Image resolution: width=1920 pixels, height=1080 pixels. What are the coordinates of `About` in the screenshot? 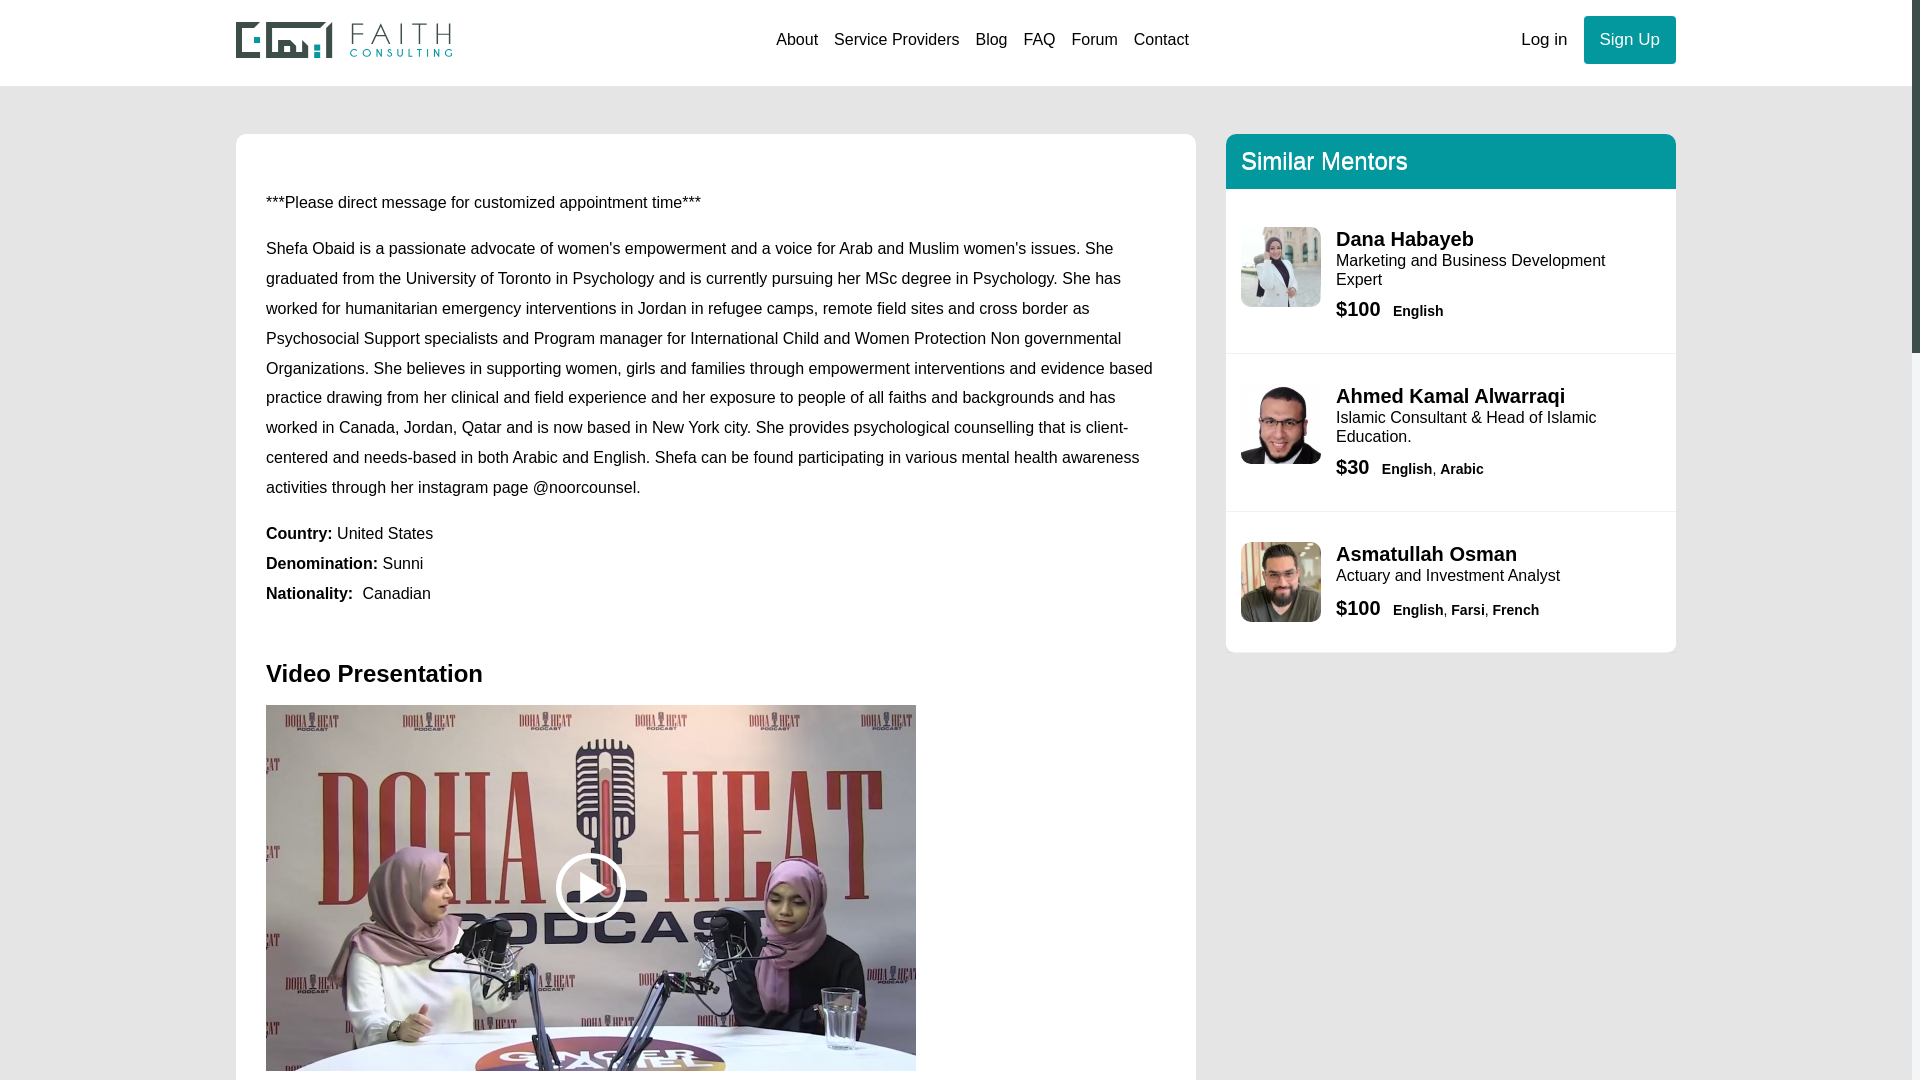 It's located at (796, 40).